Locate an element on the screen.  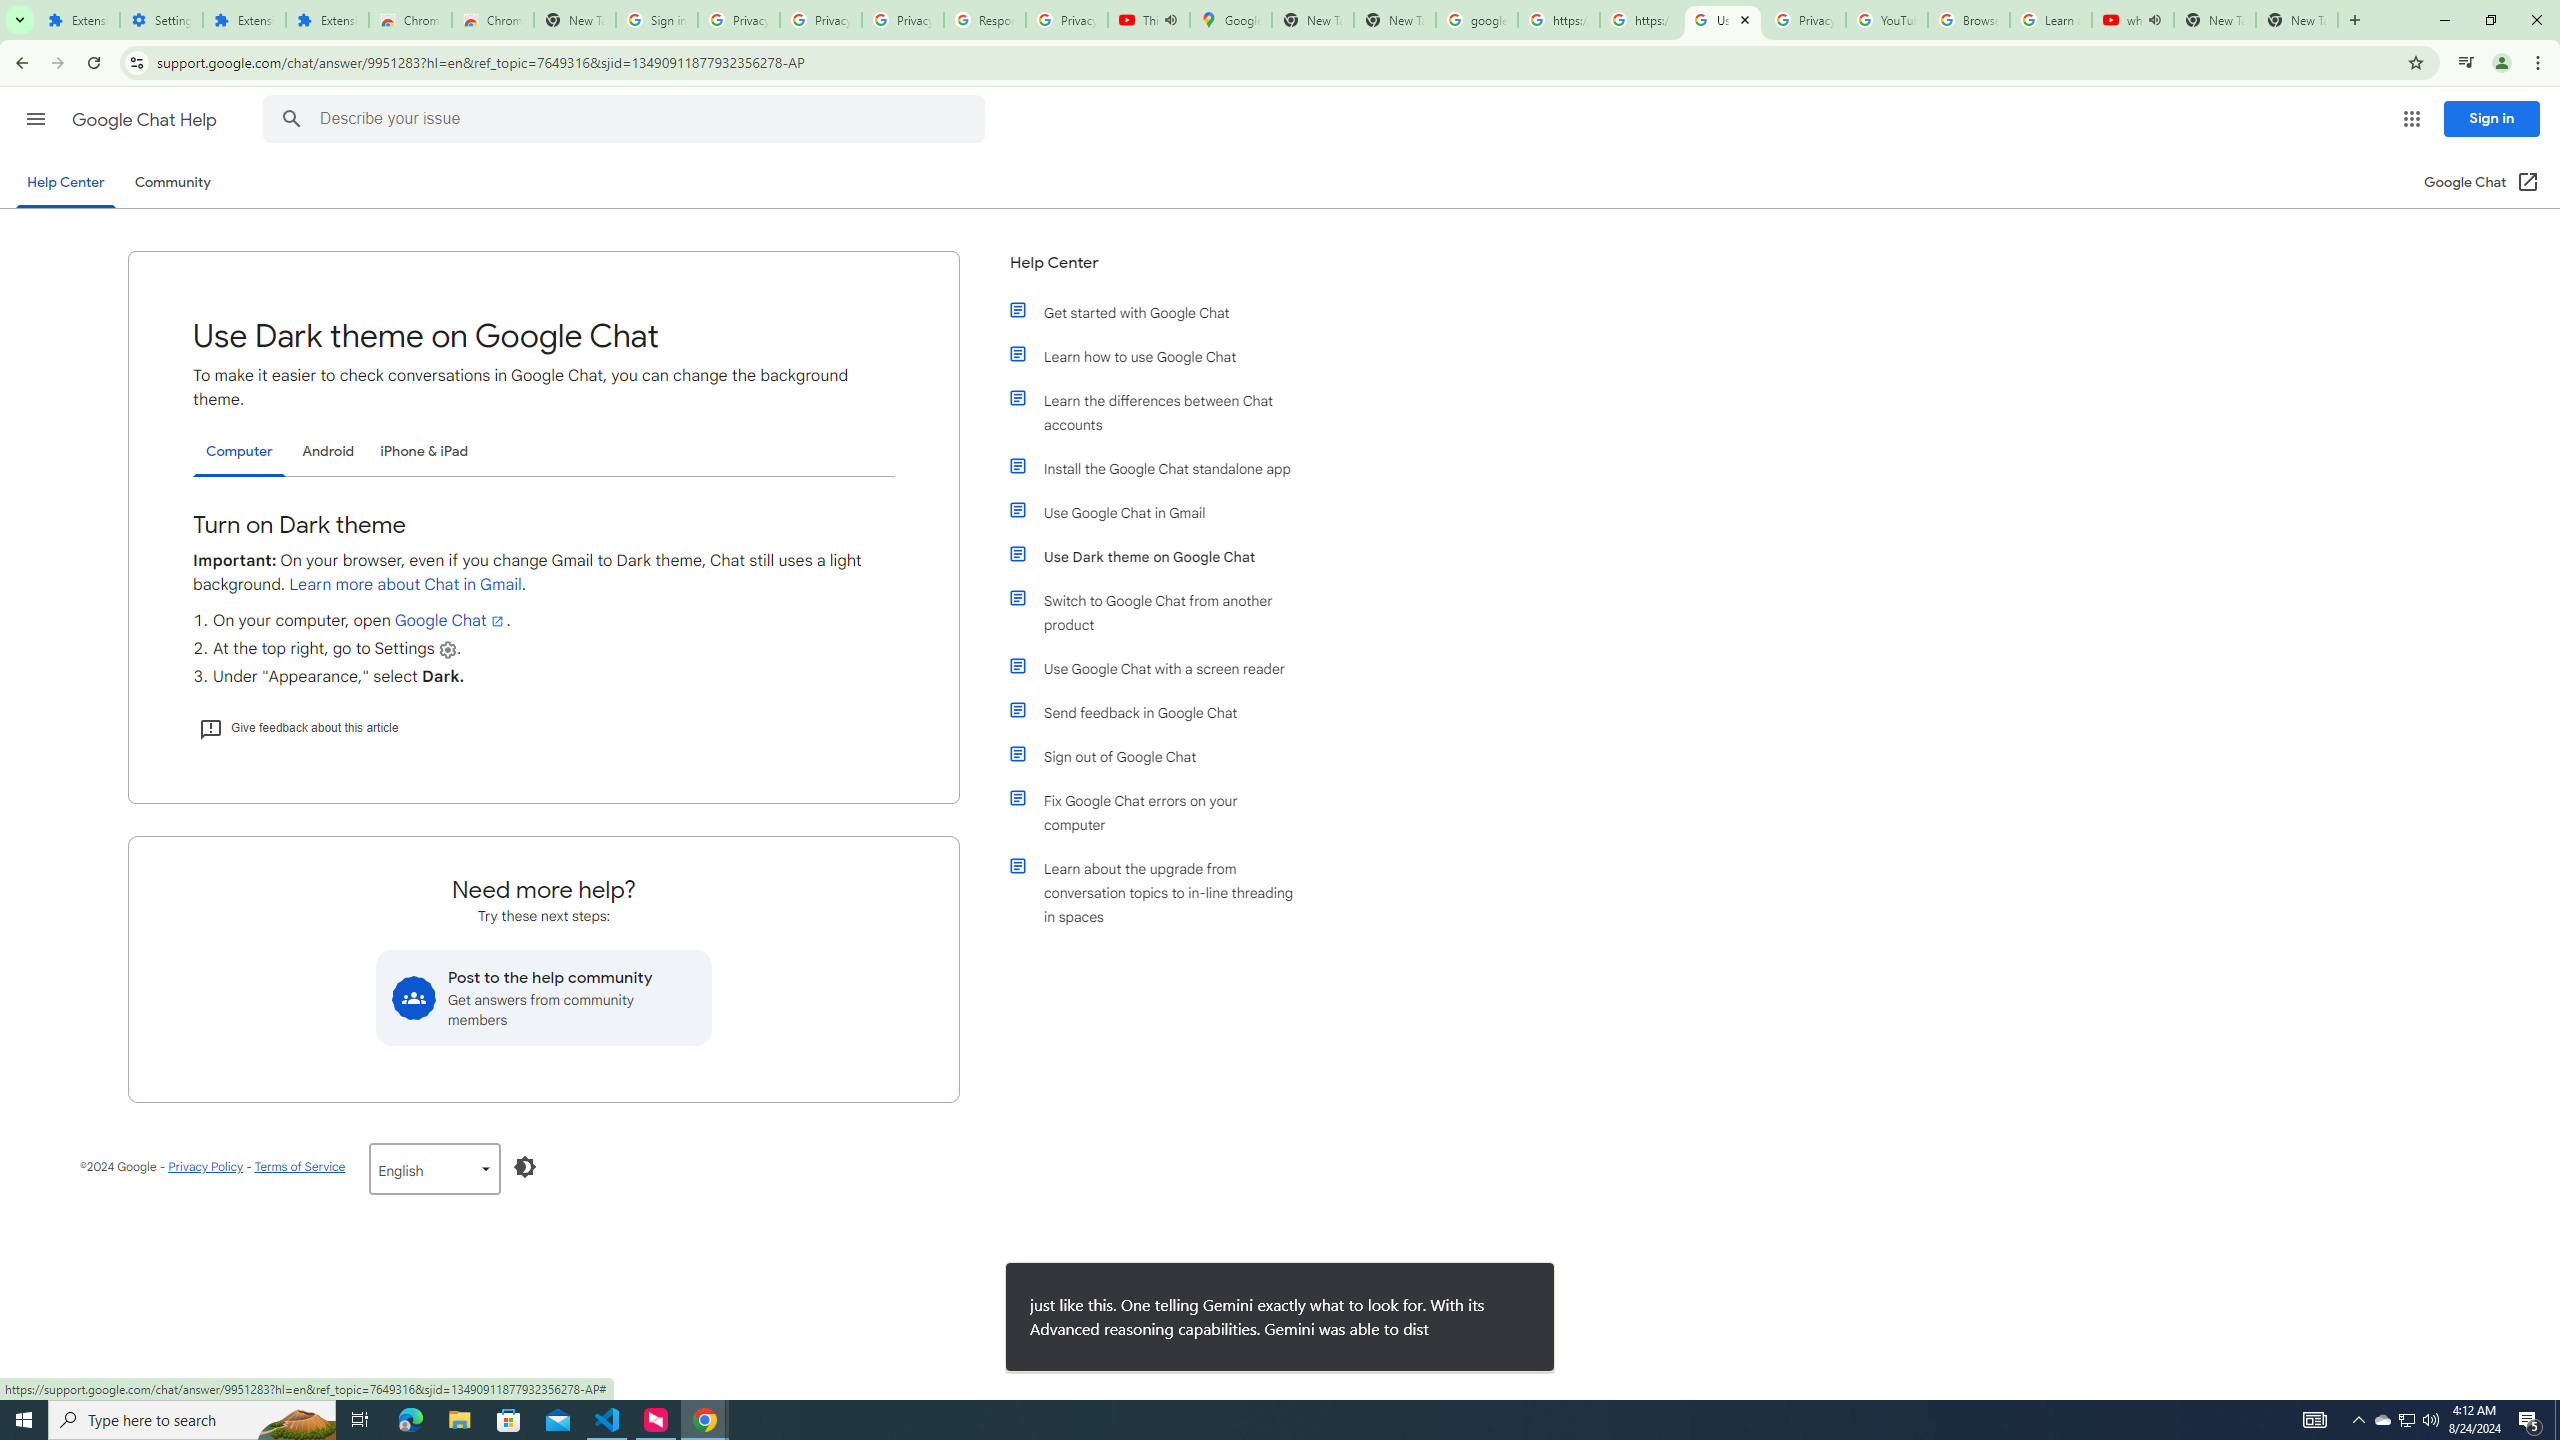
Give feedback about this article is located at coordinates (298, 728).